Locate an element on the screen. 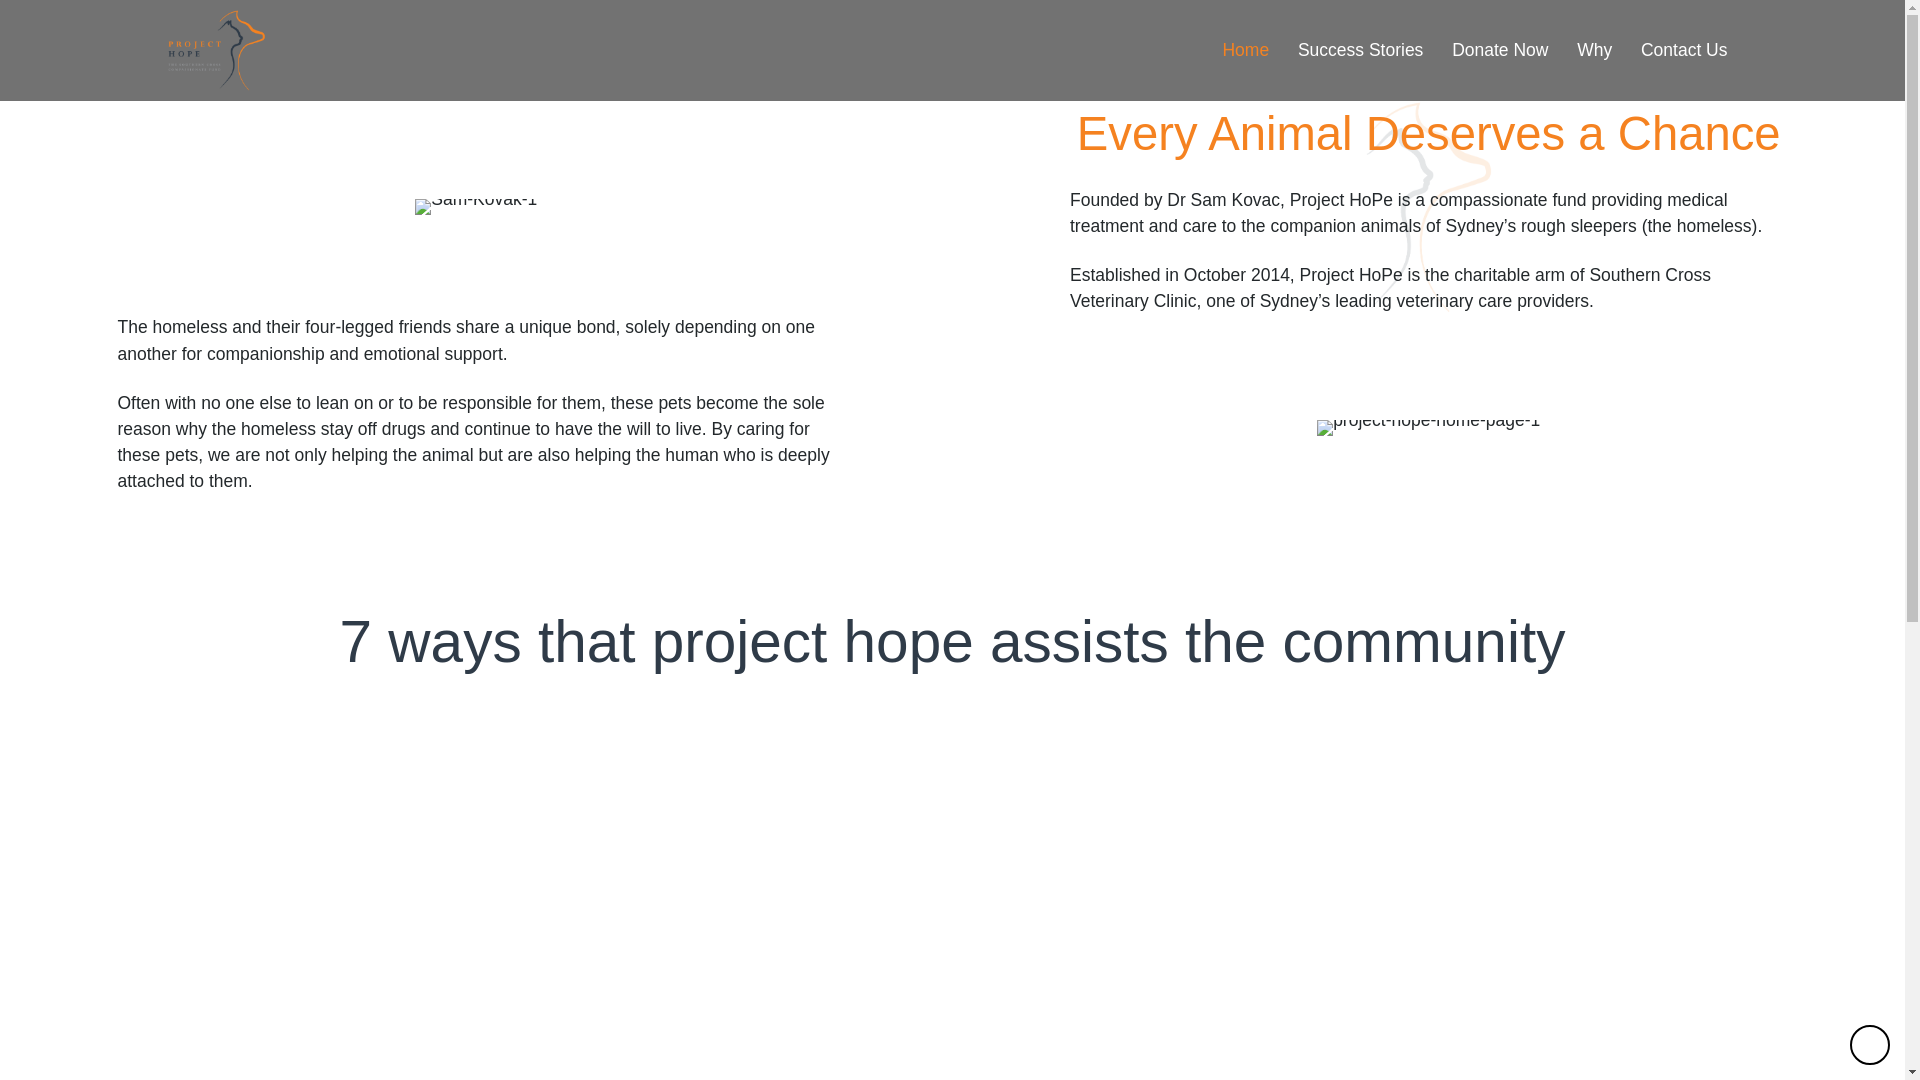 This screenshot has height=1080, width=1920. Success Stories is located at coordinates (1356, 50).